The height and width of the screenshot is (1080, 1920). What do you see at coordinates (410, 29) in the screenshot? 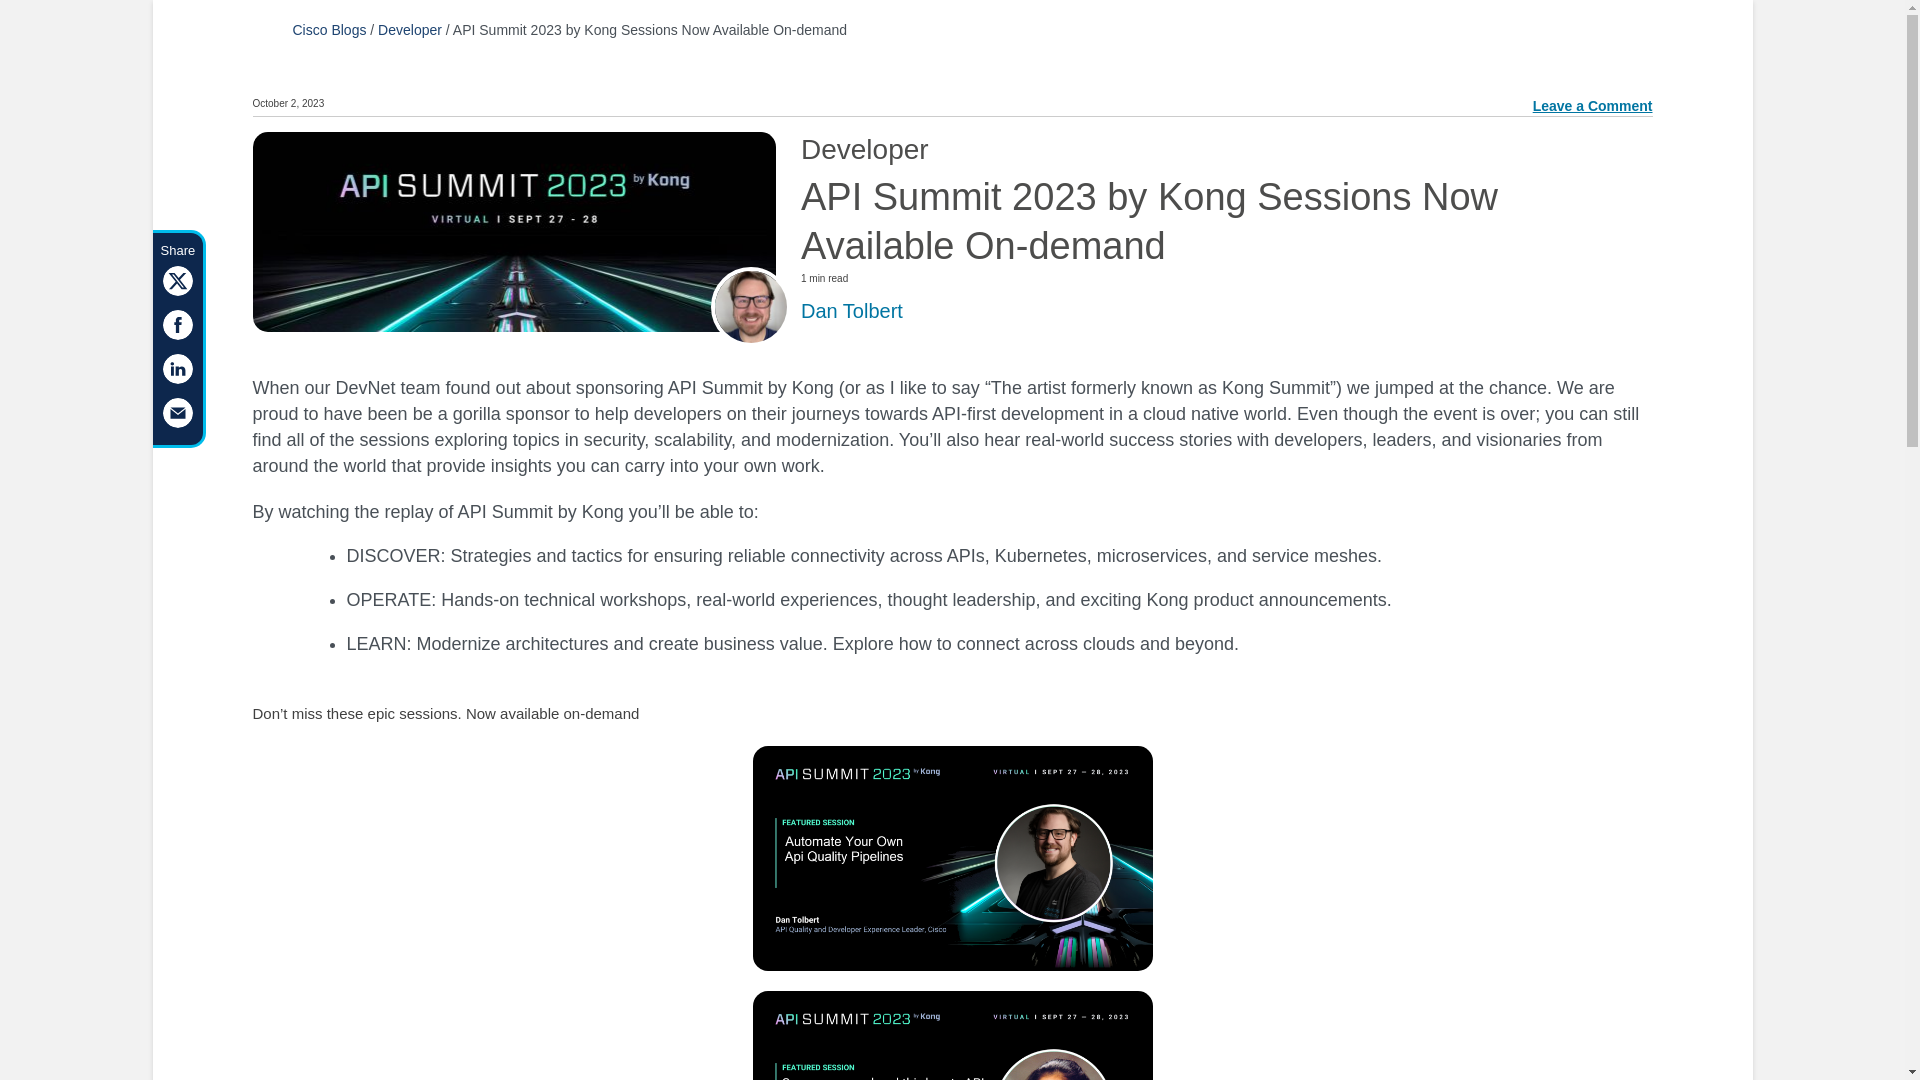
I see `Developer` at bounding box center [410, 29].